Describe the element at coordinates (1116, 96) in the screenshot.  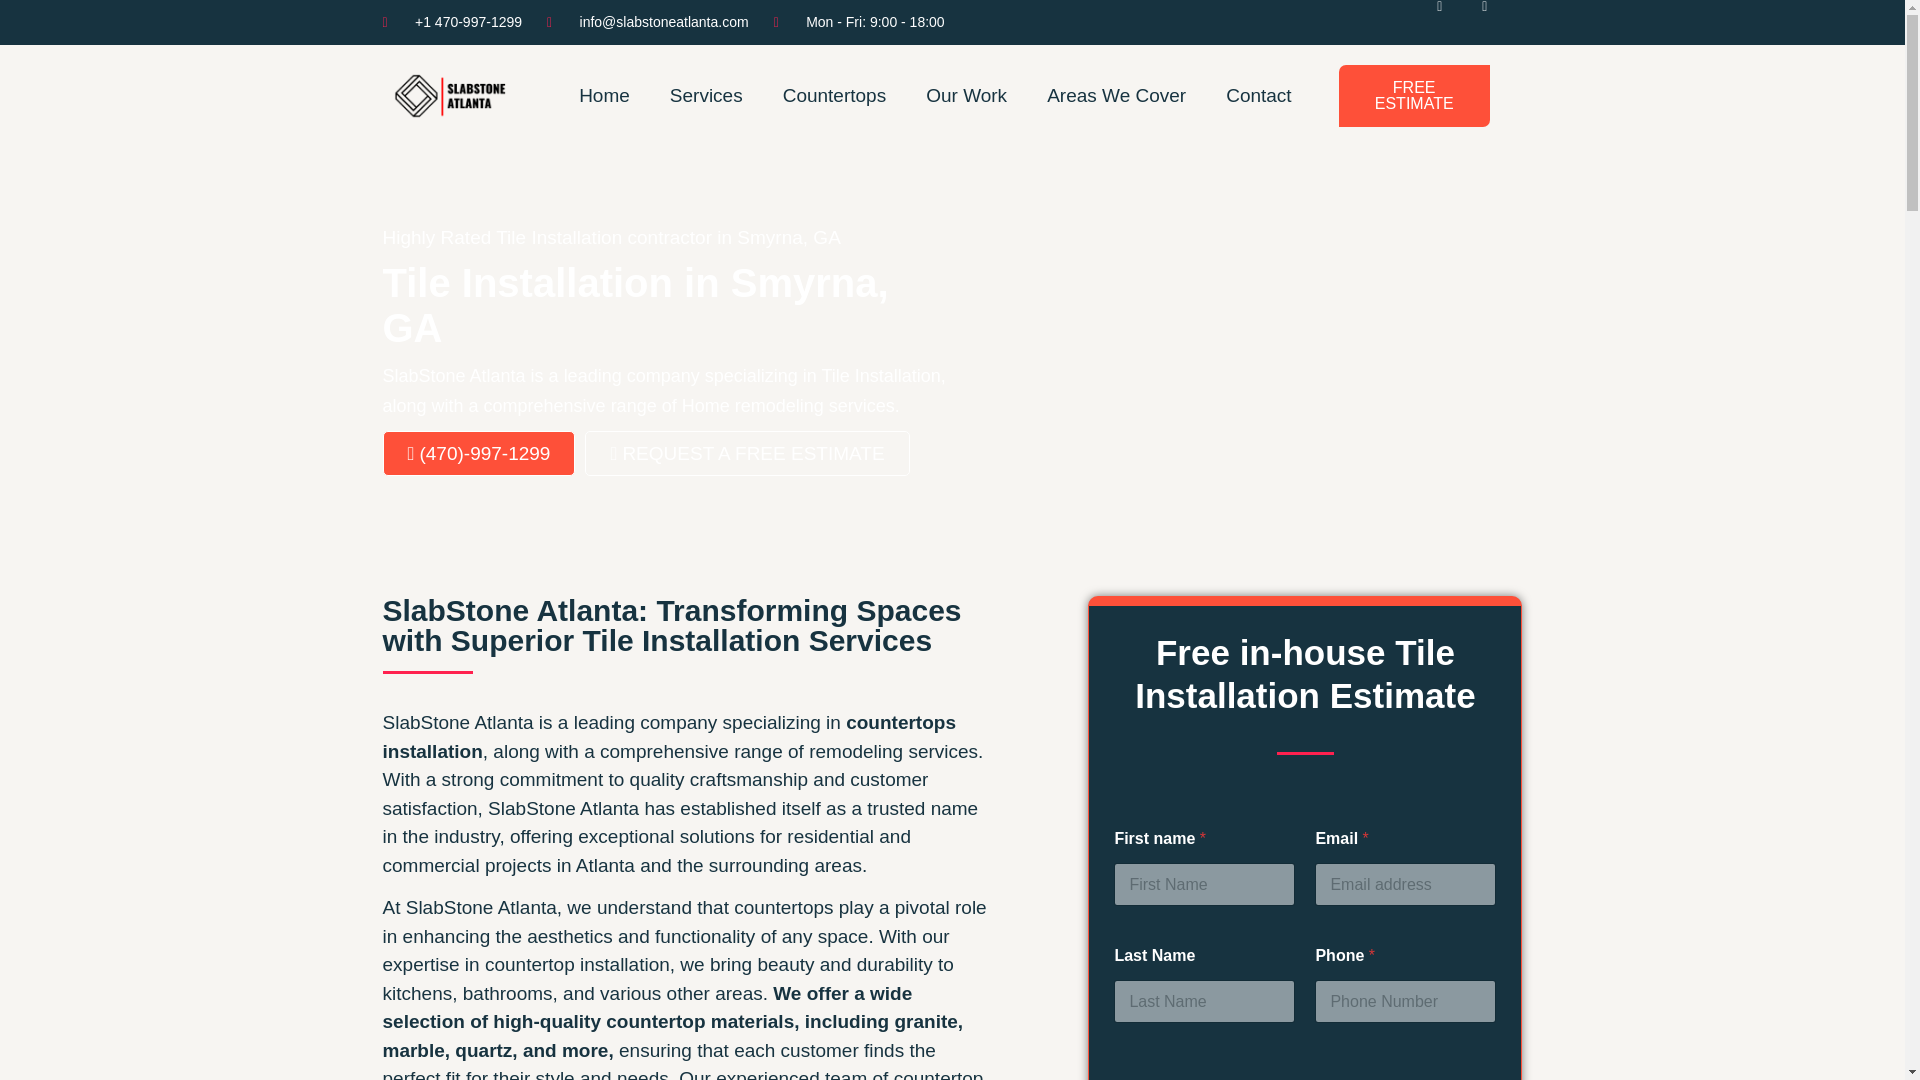
I see `Areas We Cover` at that location.